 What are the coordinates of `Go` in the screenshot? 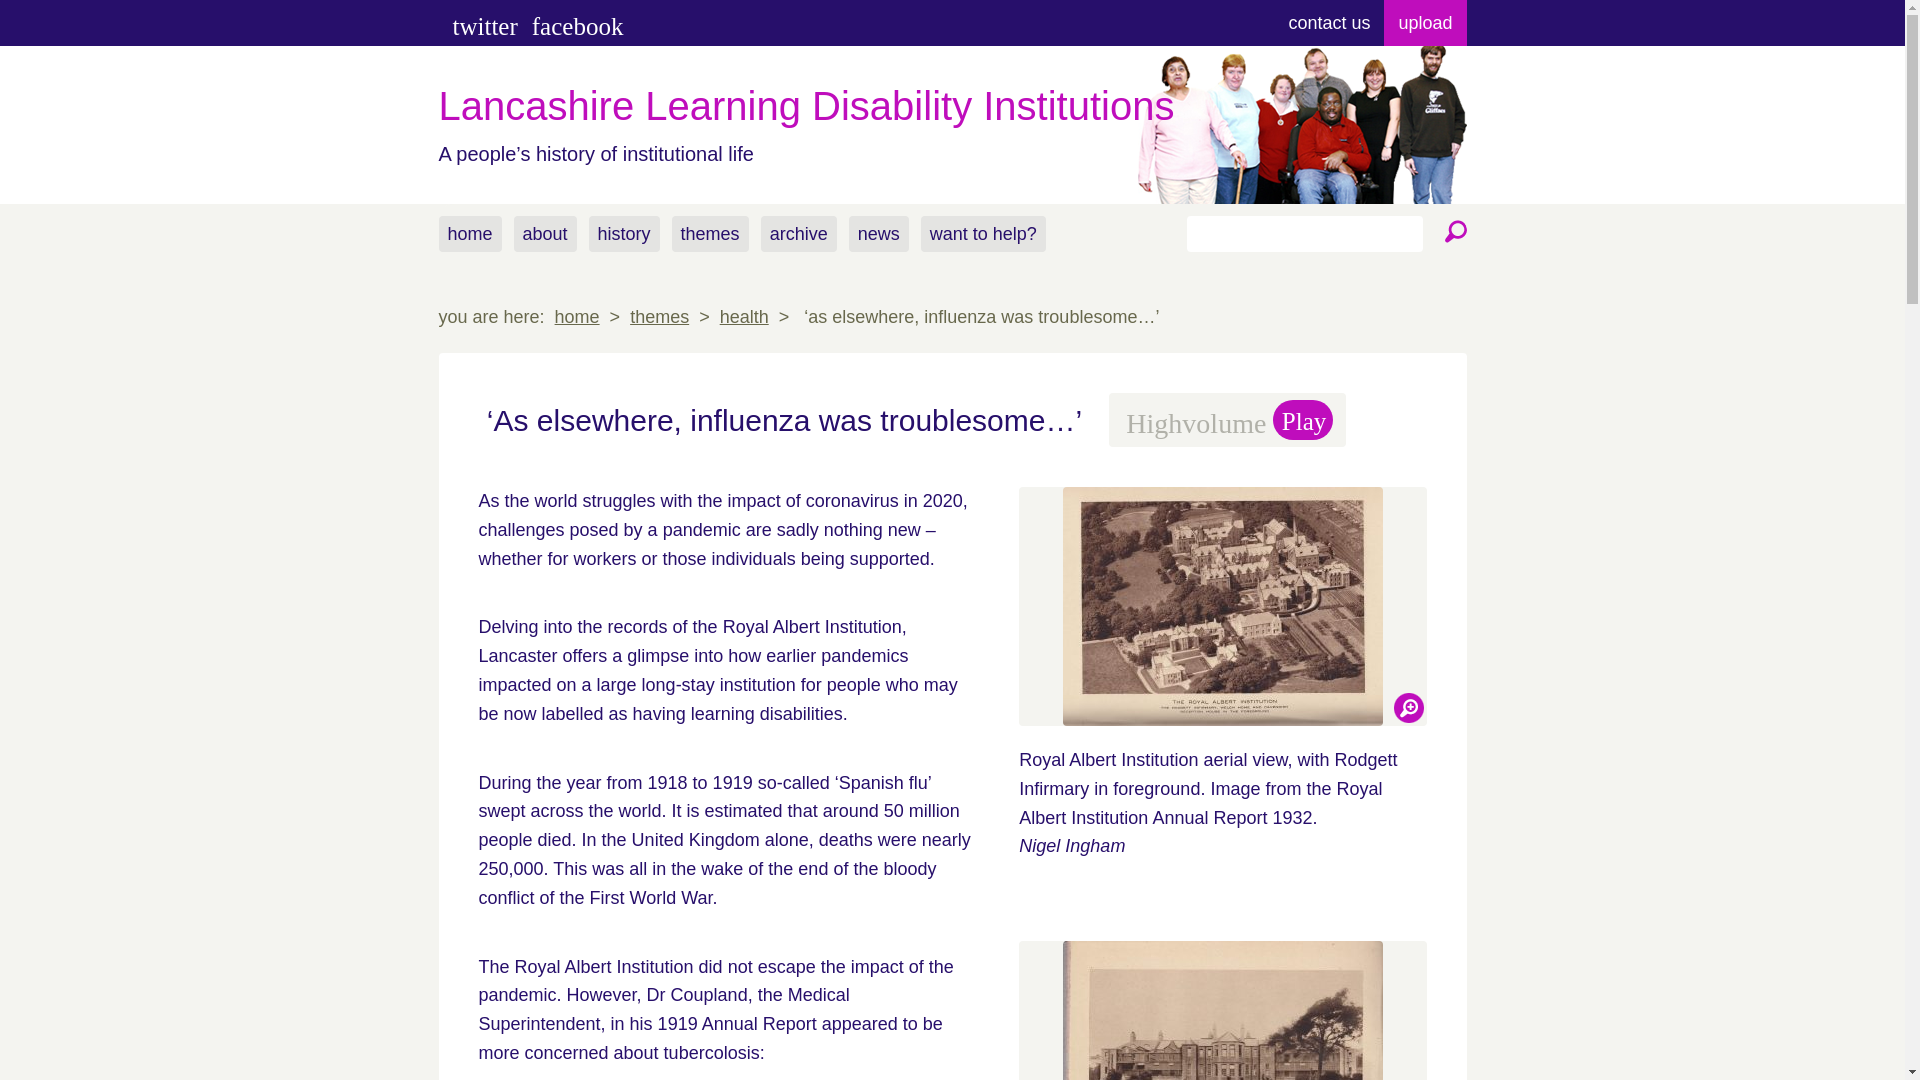 It's located at (1451, 232).